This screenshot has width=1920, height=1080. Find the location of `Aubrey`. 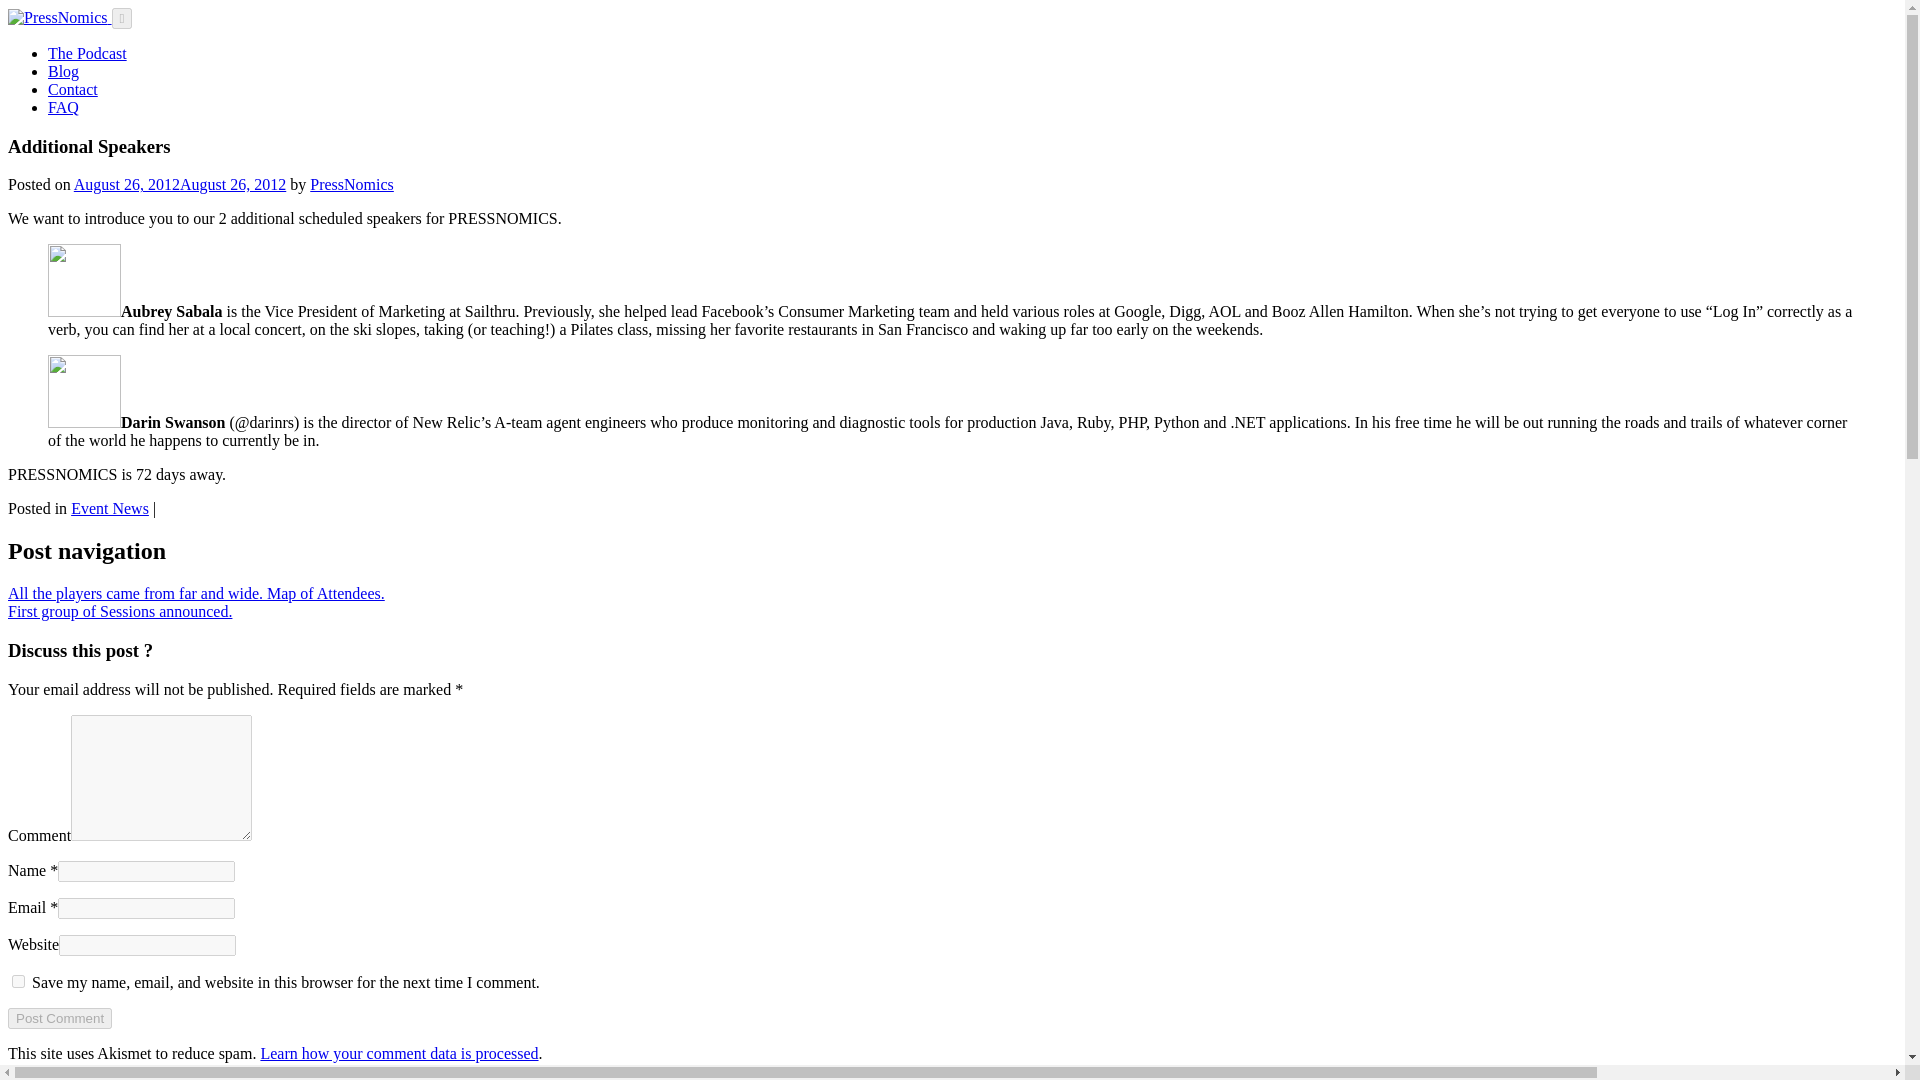

Aubrey is located at coordinates (84, 280).